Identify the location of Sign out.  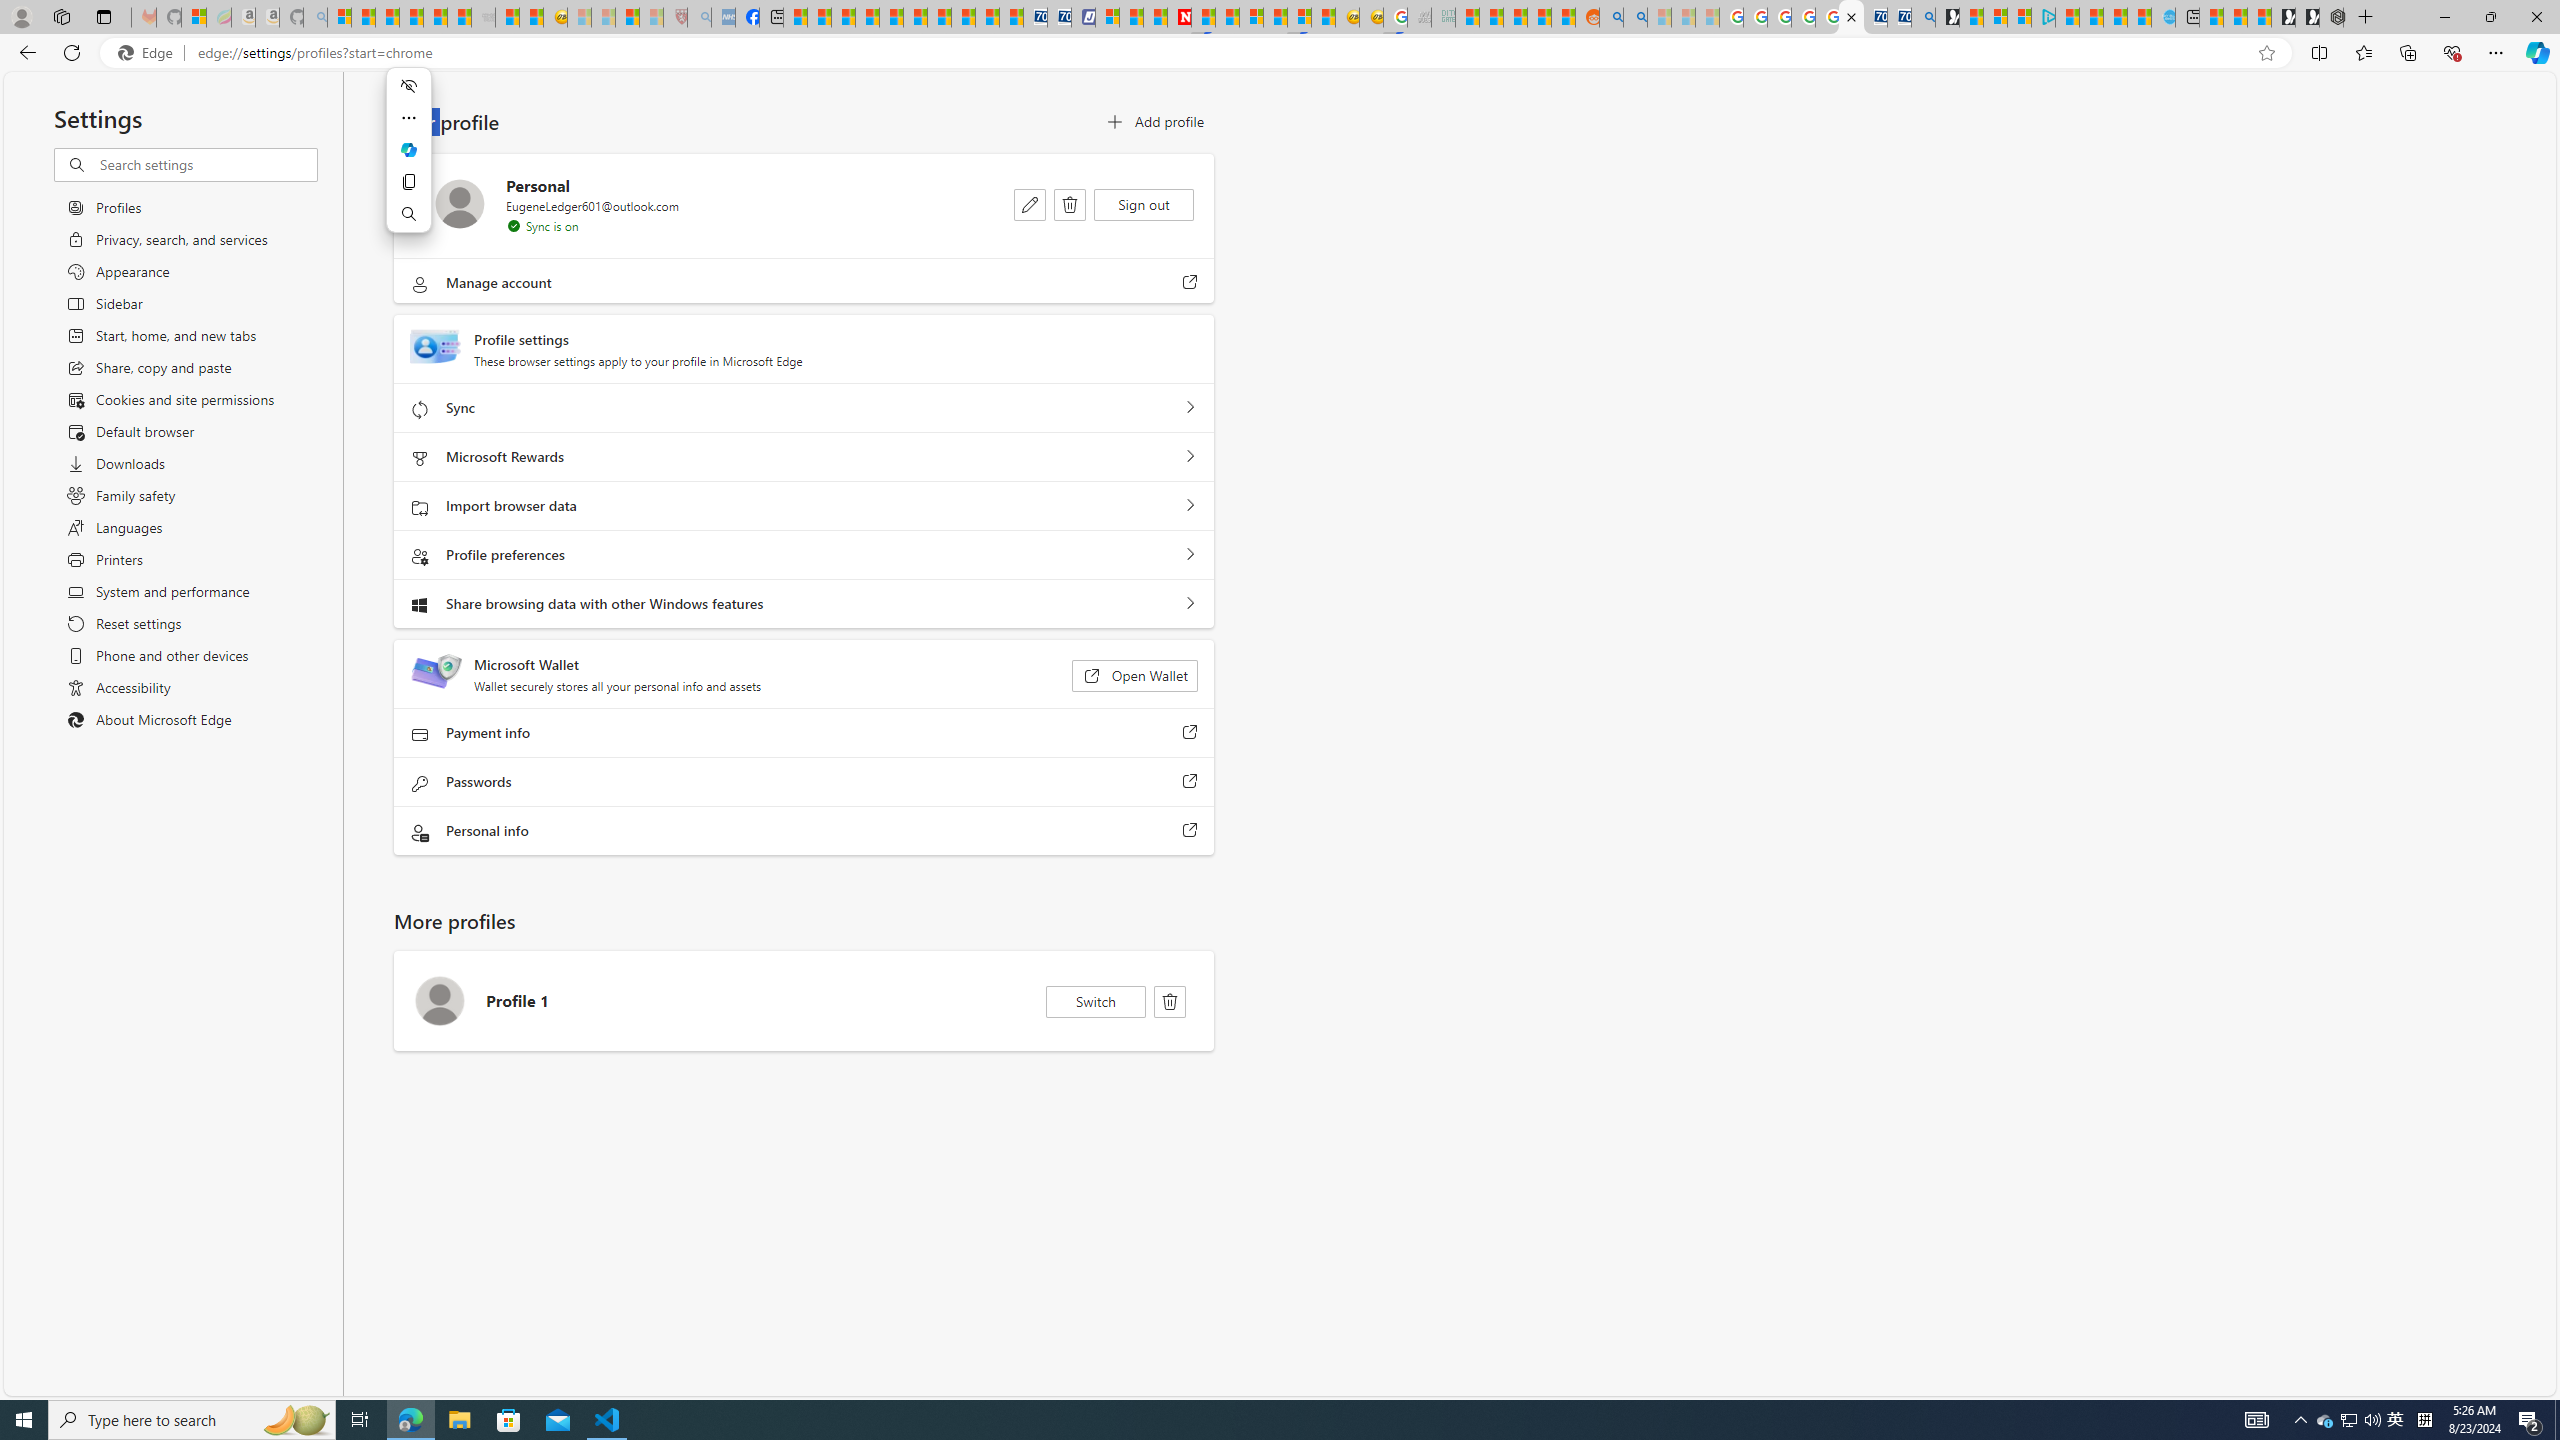
(1144, 204).